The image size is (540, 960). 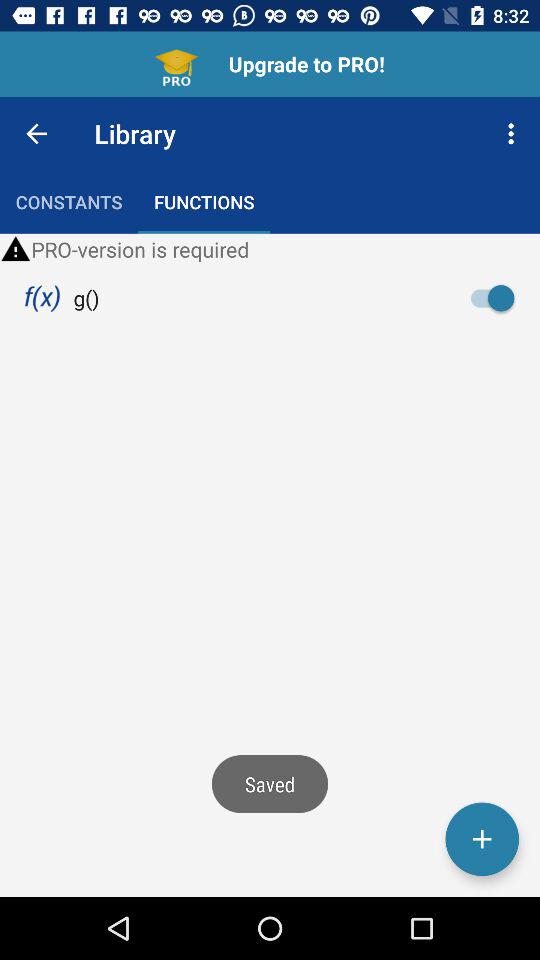 I want to click on choose the icon below pro version is item, so click(x=42, y=298).